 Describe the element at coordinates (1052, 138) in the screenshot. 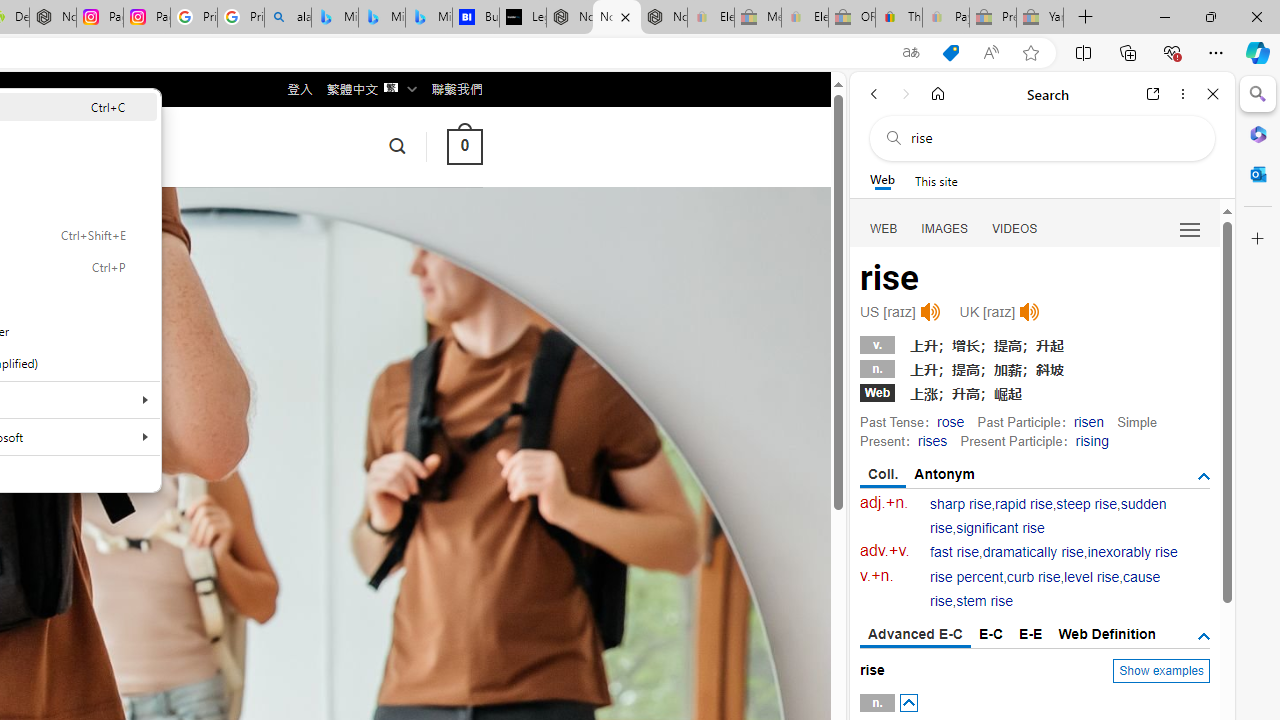

I see `Search the web` at that location.